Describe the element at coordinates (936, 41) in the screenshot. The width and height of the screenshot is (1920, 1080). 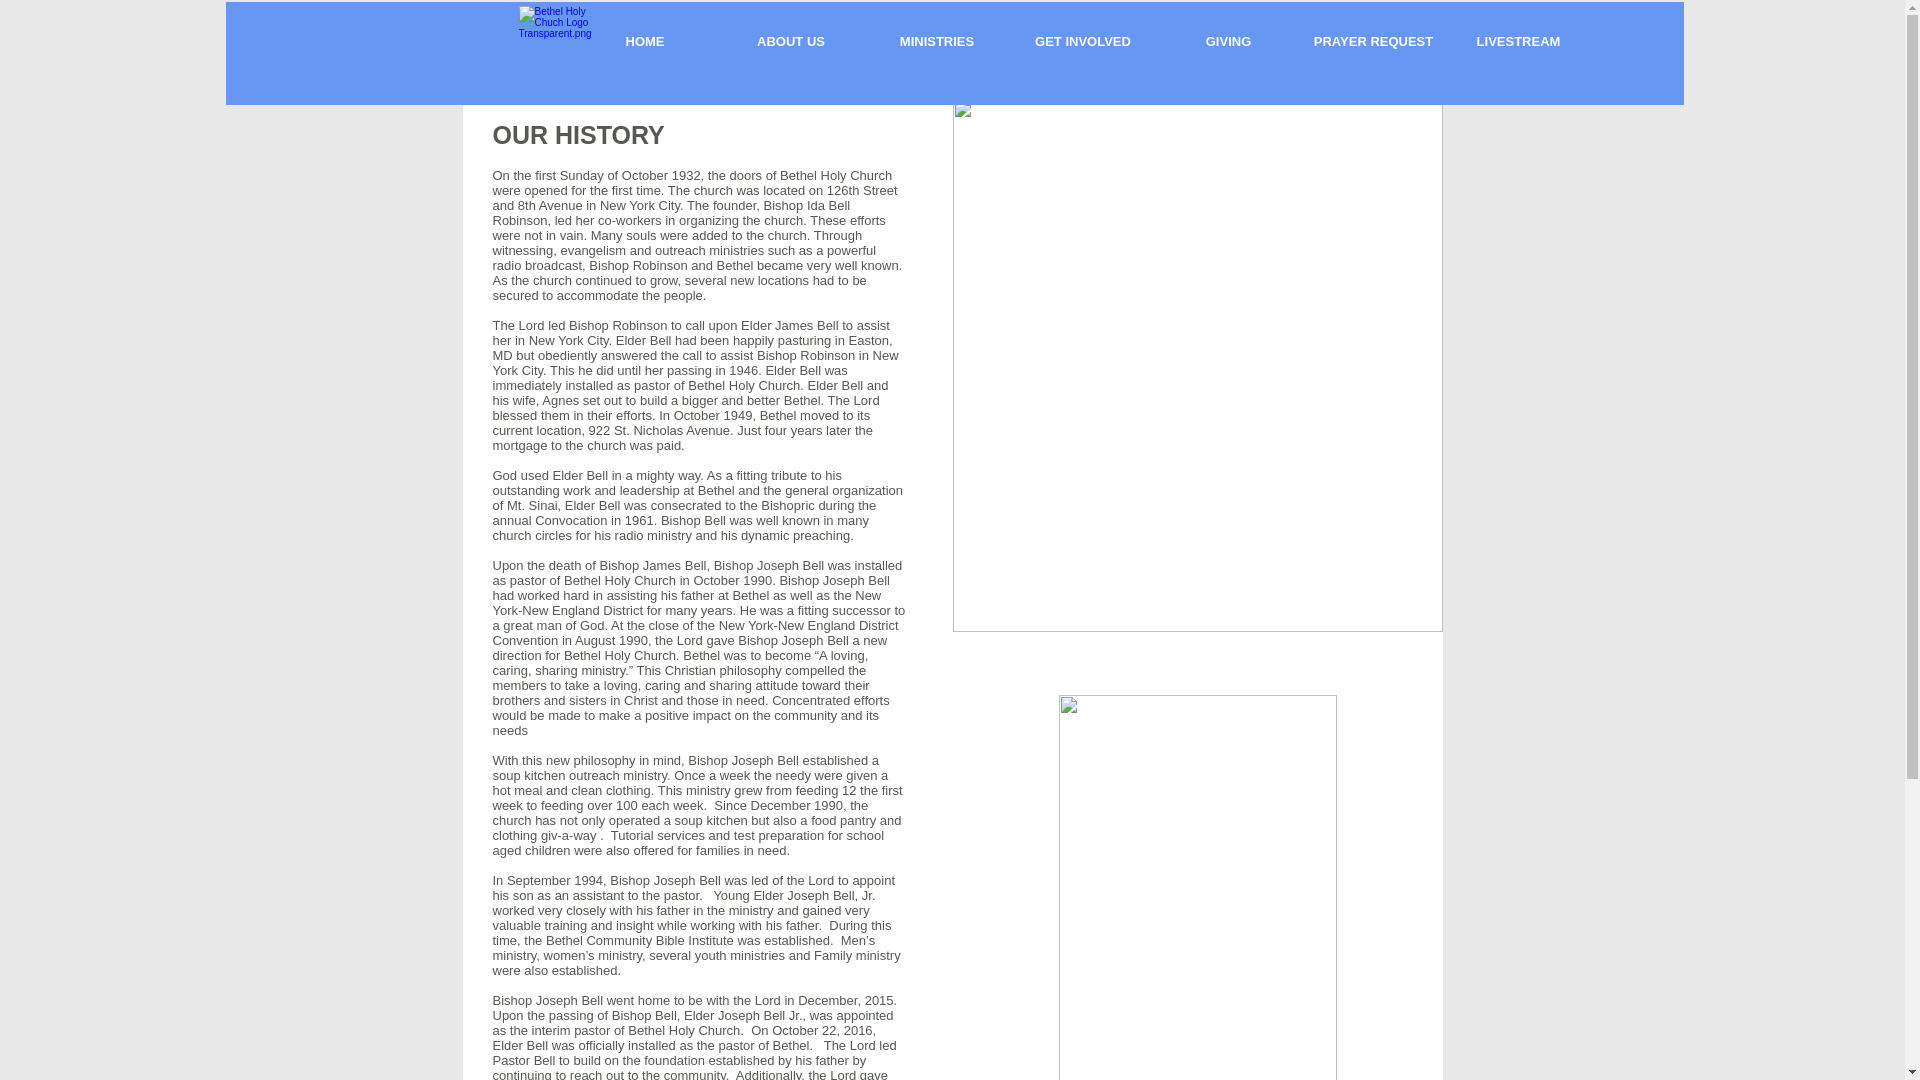
I see `MINISTRIES` at that location.